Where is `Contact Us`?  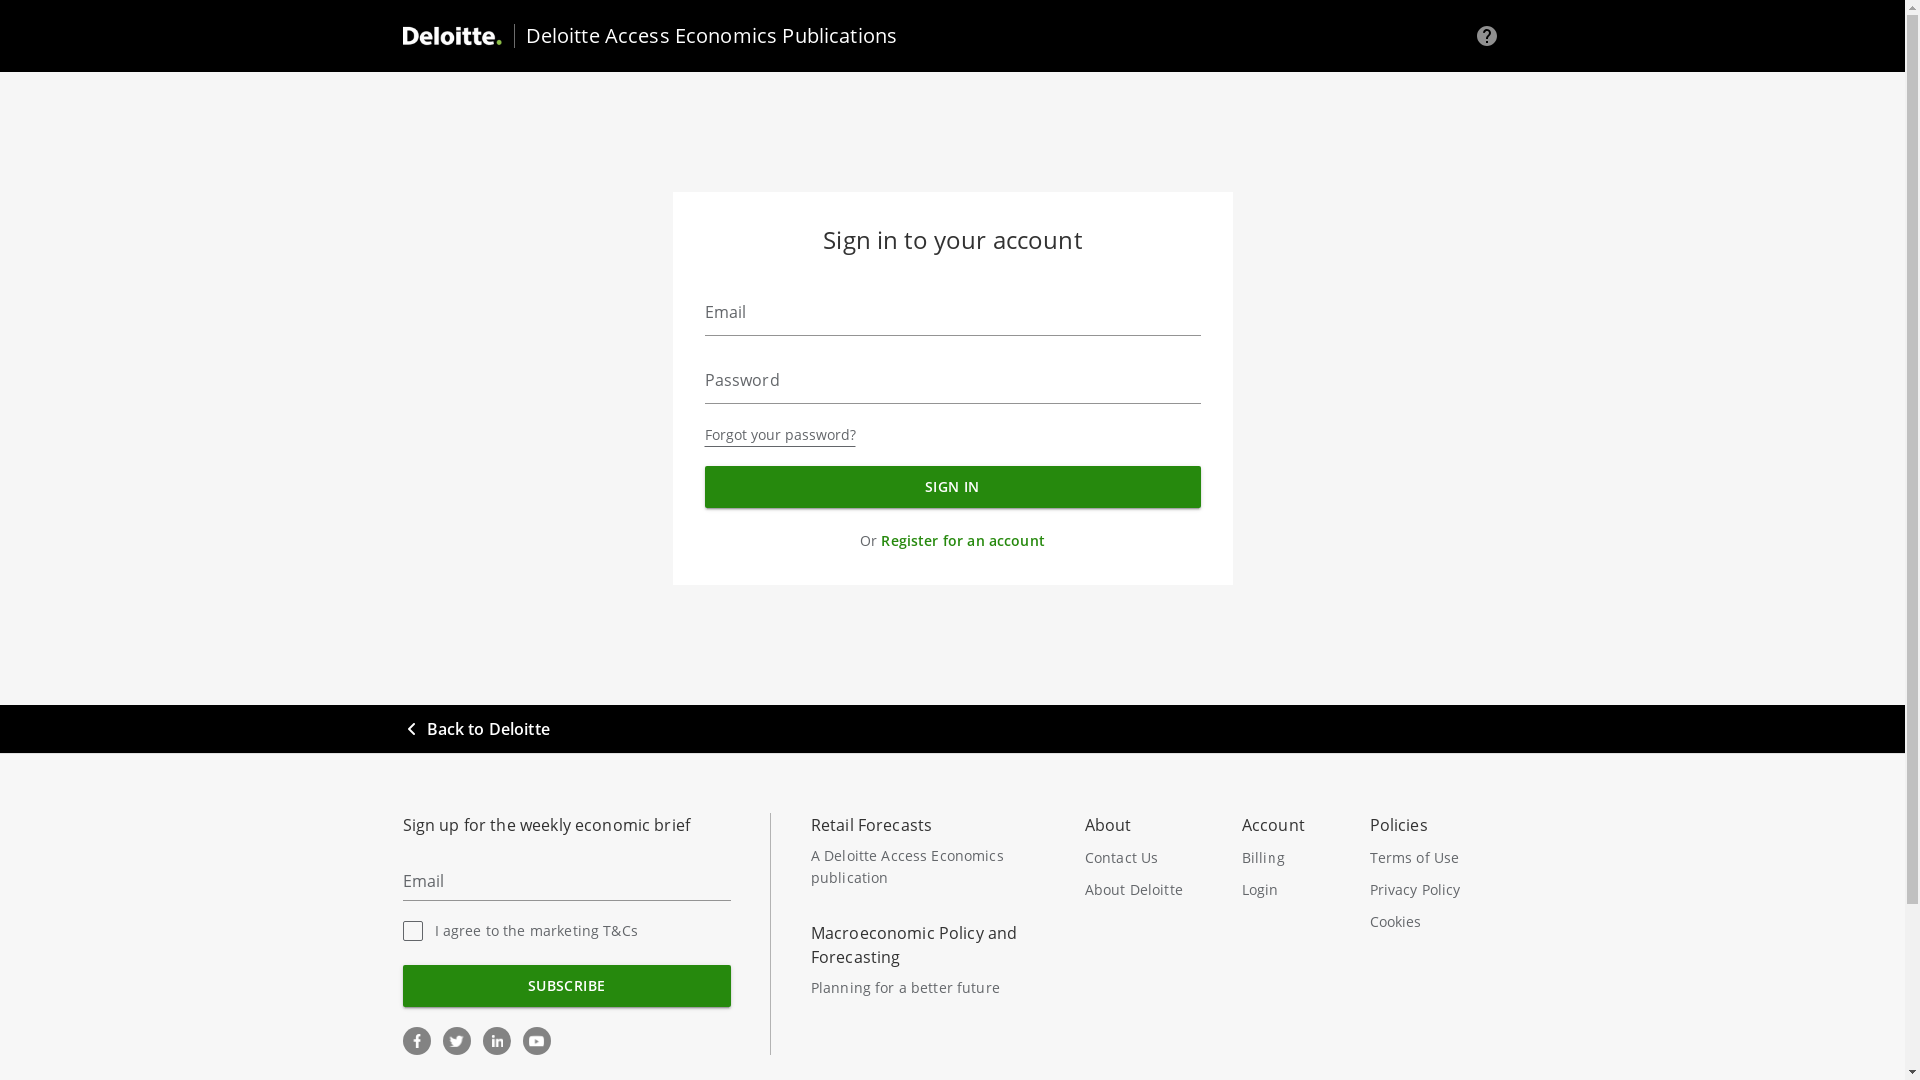
Contact Us is located at coordinates (1144, 858).